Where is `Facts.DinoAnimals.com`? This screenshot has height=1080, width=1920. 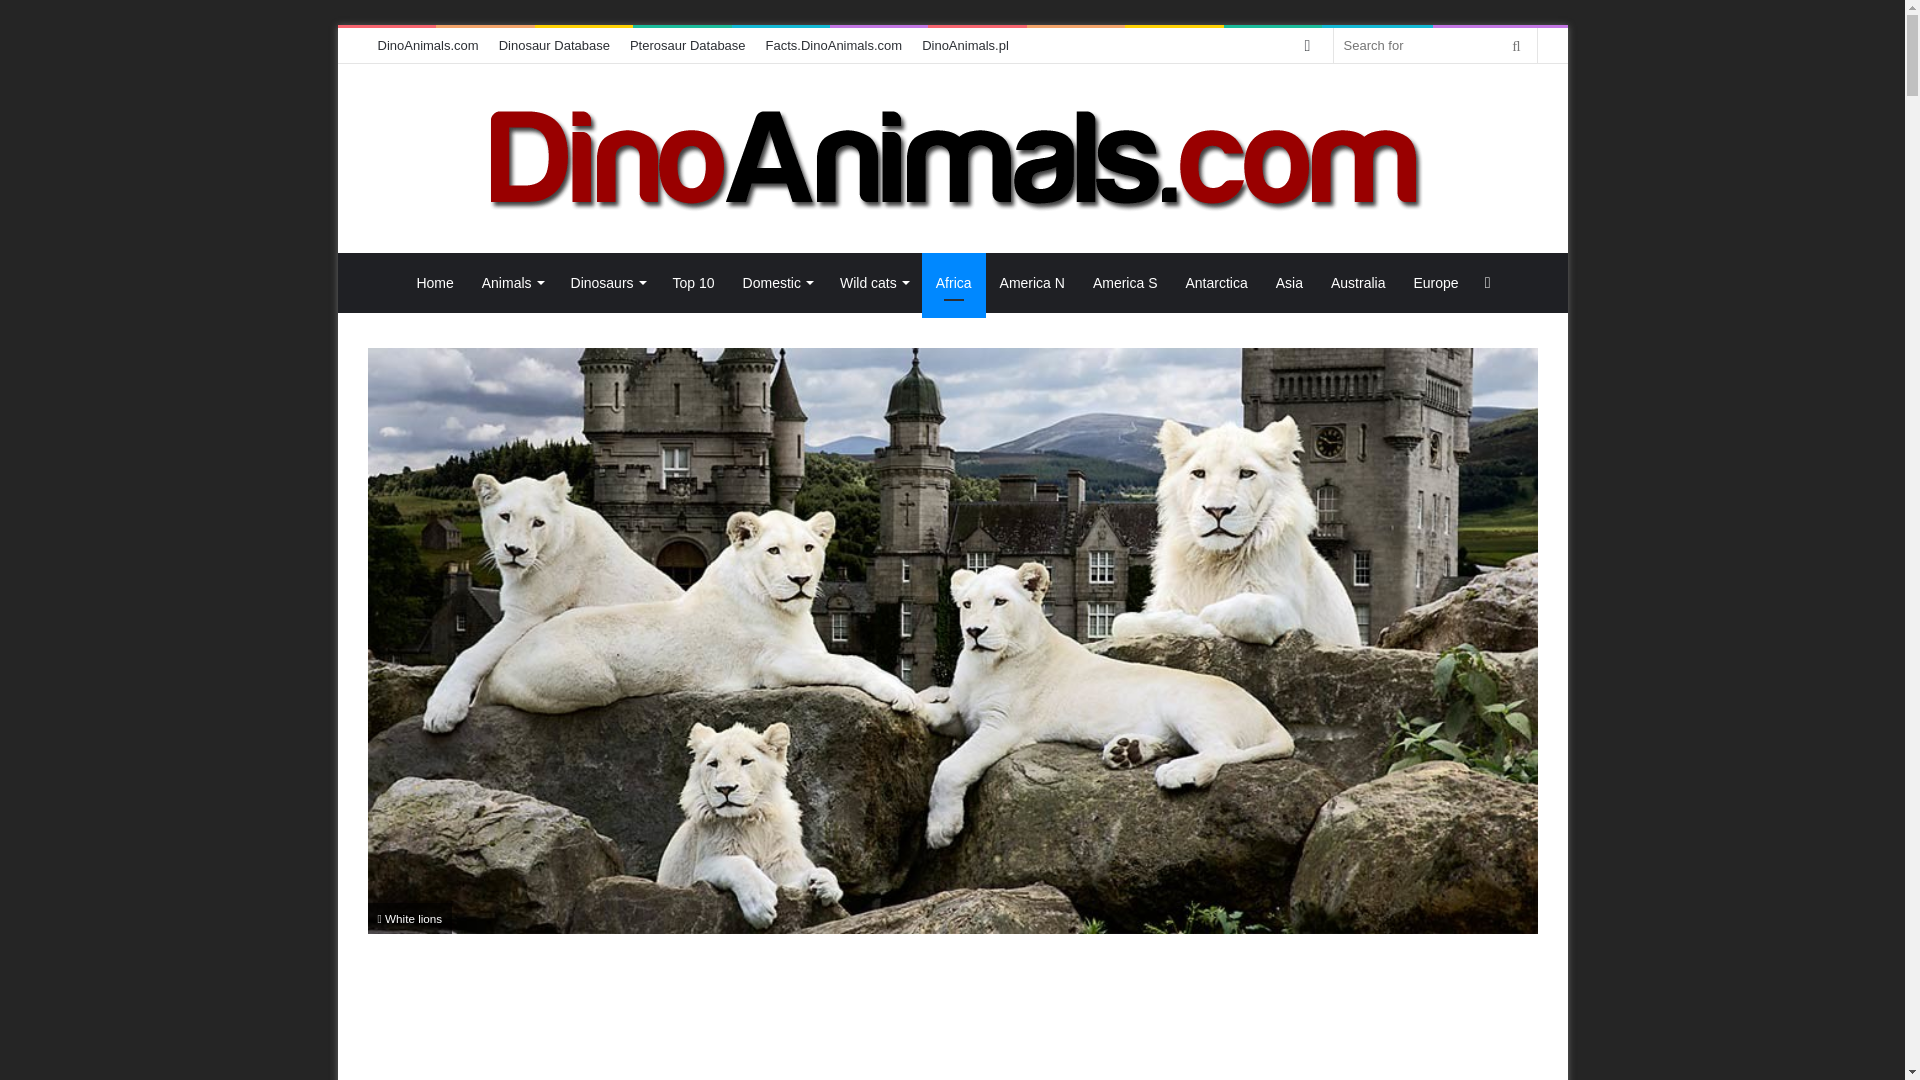
Facts.DinoAnimals.com is located at coordinates (834, 45).